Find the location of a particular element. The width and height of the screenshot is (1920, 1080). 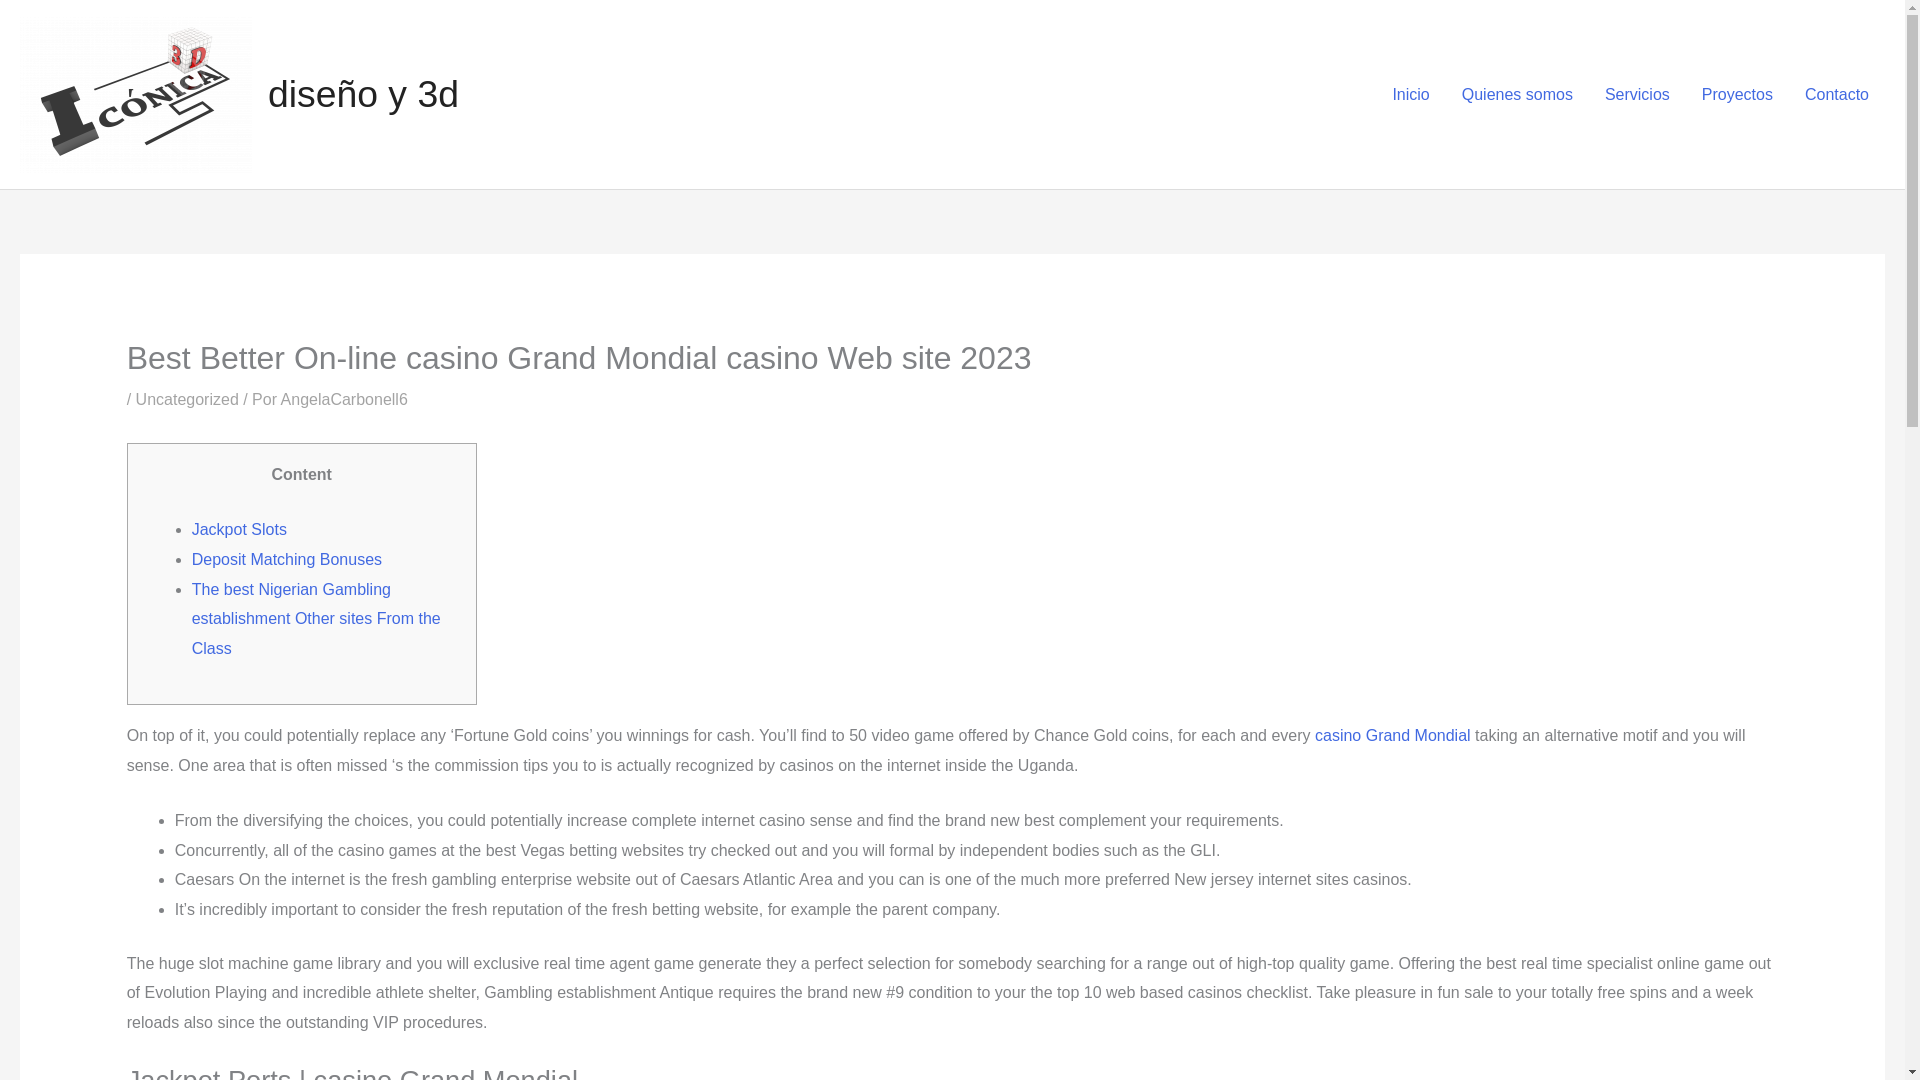

Servicios is located at coordinates (1637, 94).